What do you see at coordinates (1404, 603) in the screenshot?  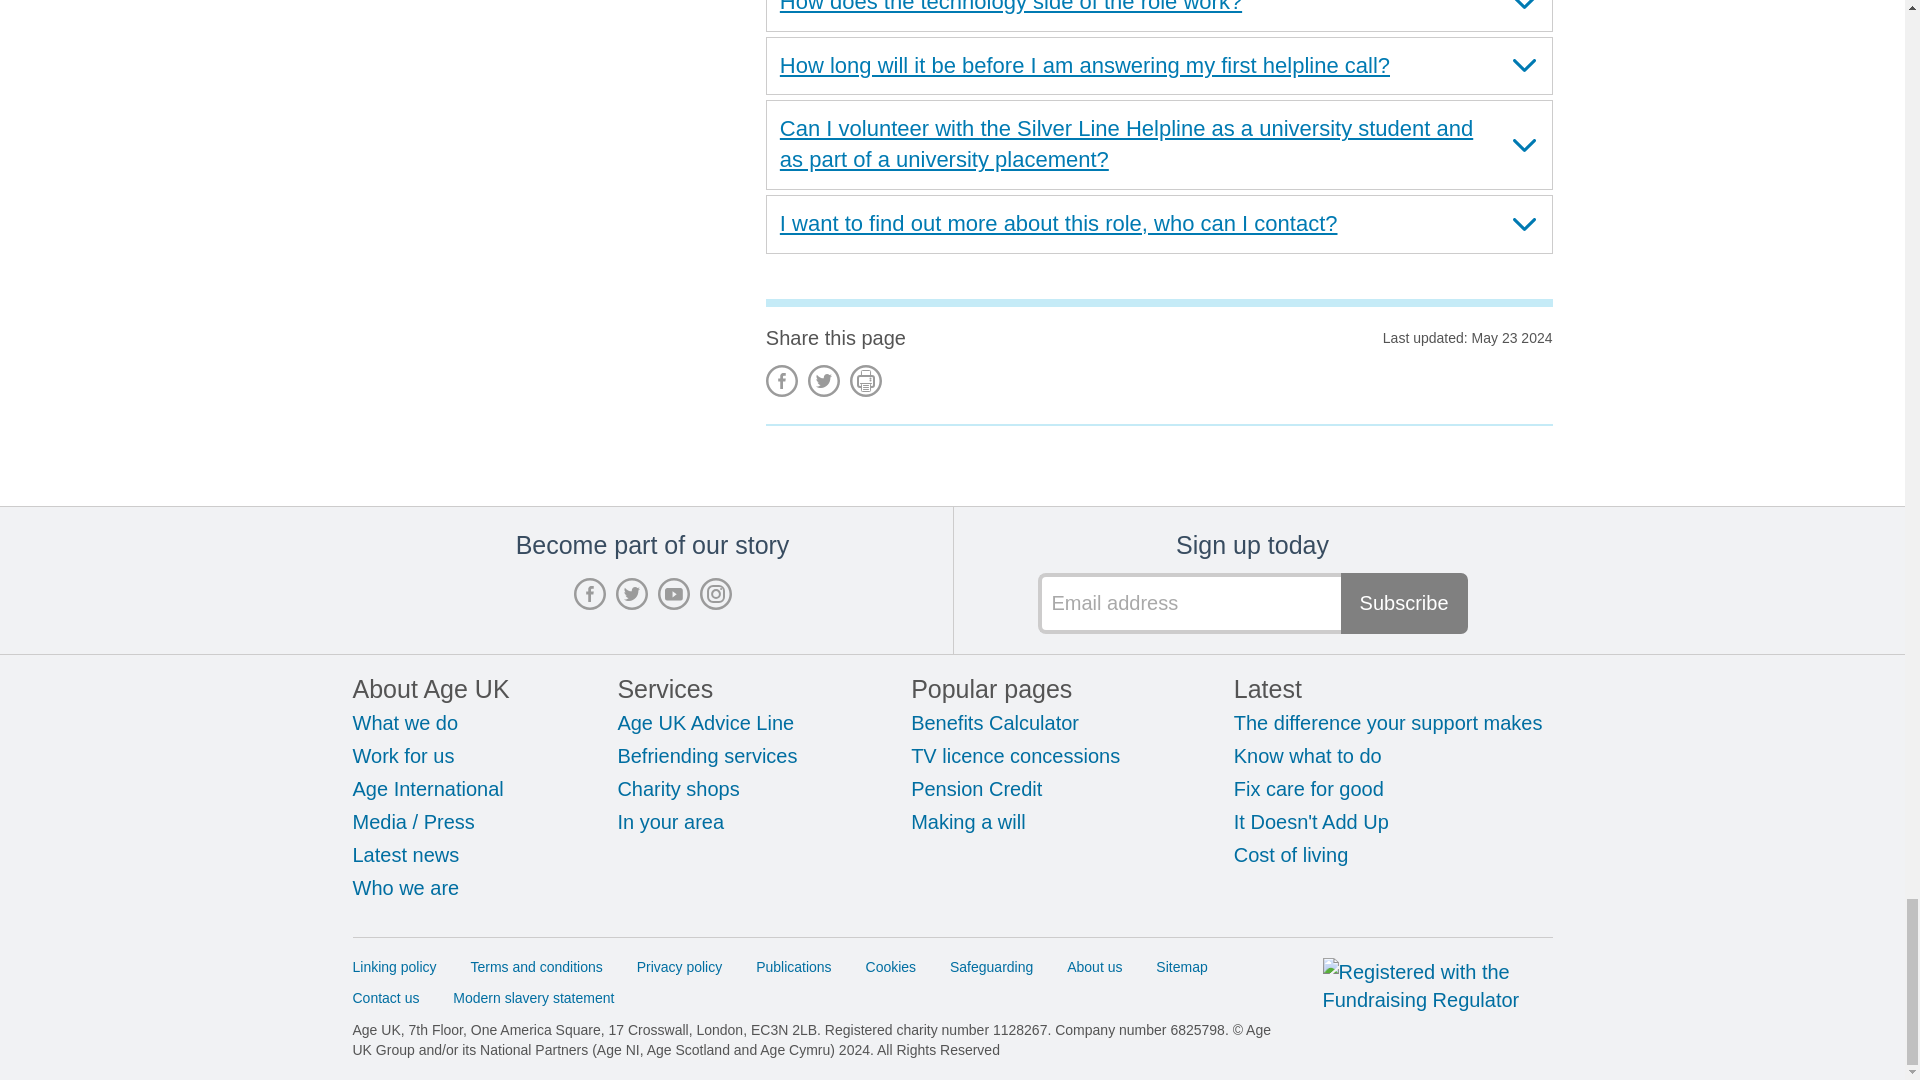 I see `Subscribe` at bounding box center [1404, 603].